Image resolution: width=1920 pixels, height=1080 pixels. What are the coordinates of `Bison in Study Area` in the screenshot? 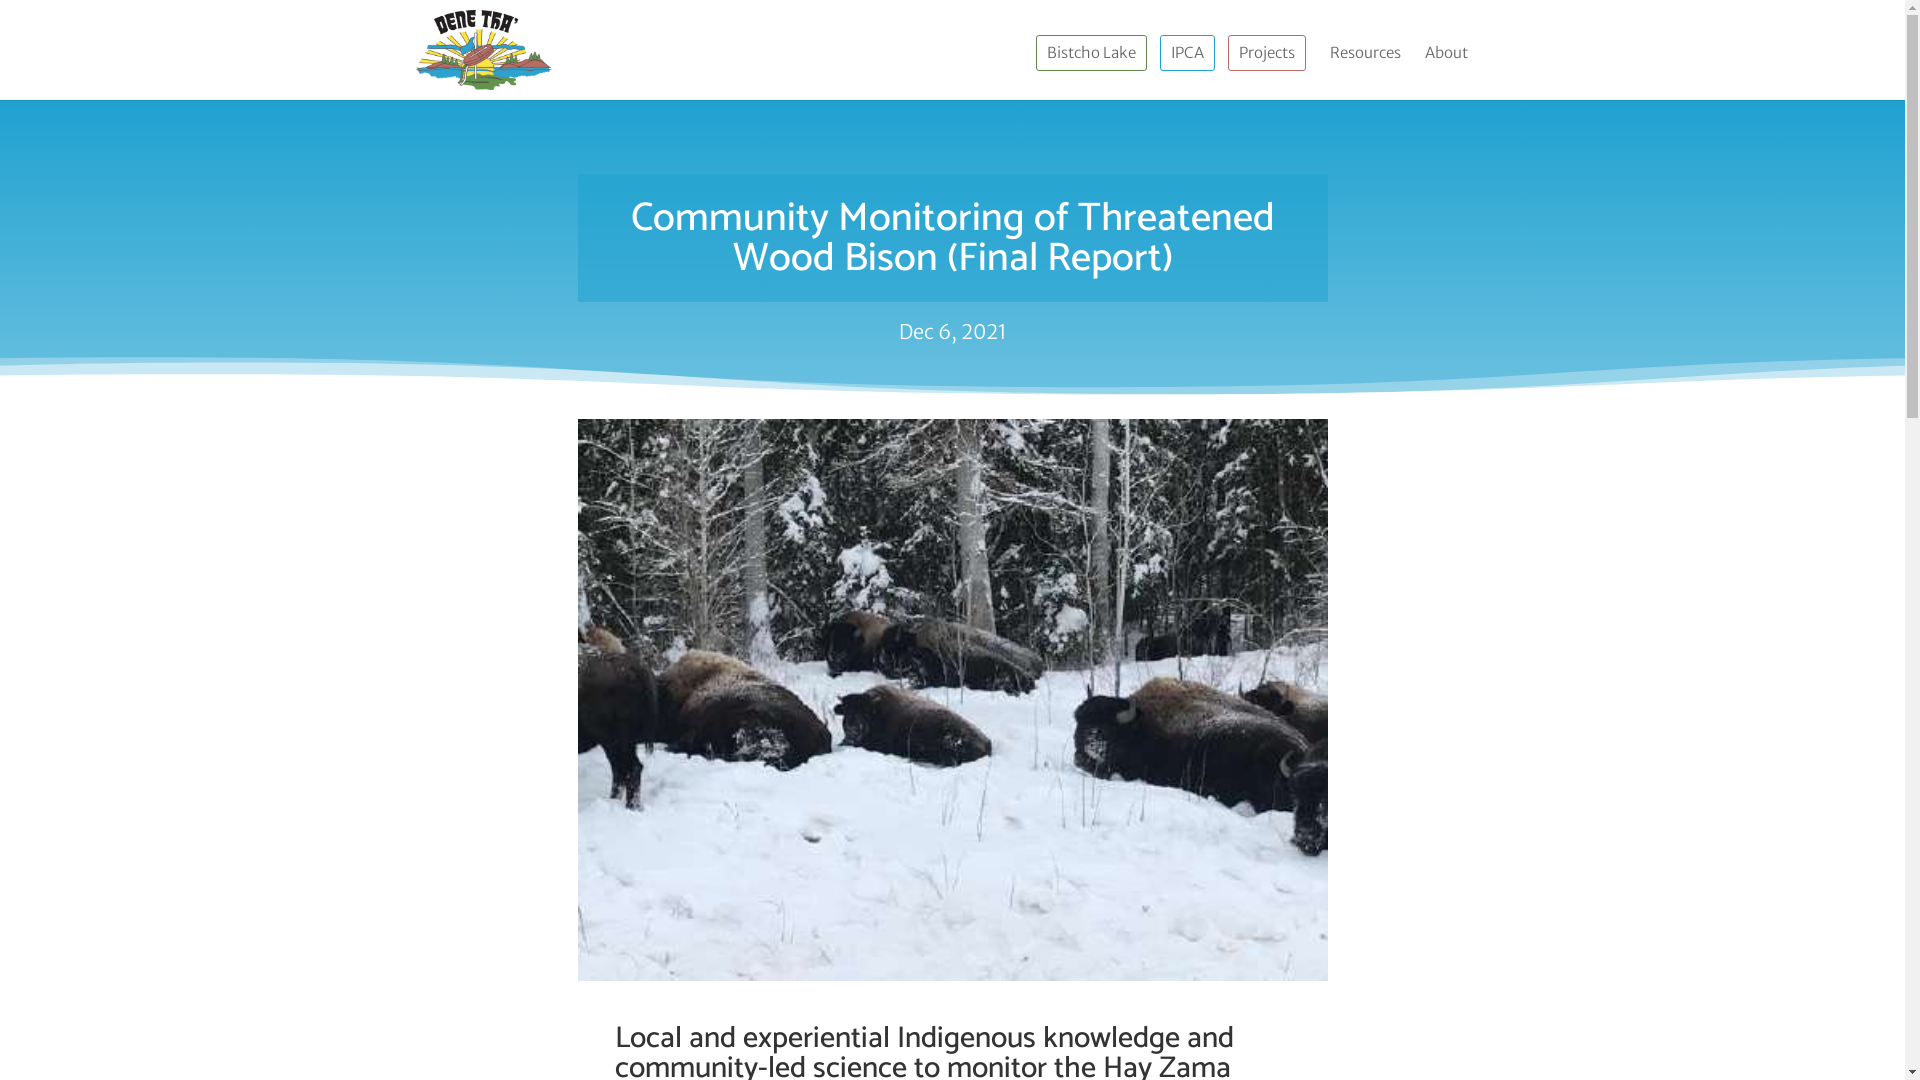 It's located at (953, 700).